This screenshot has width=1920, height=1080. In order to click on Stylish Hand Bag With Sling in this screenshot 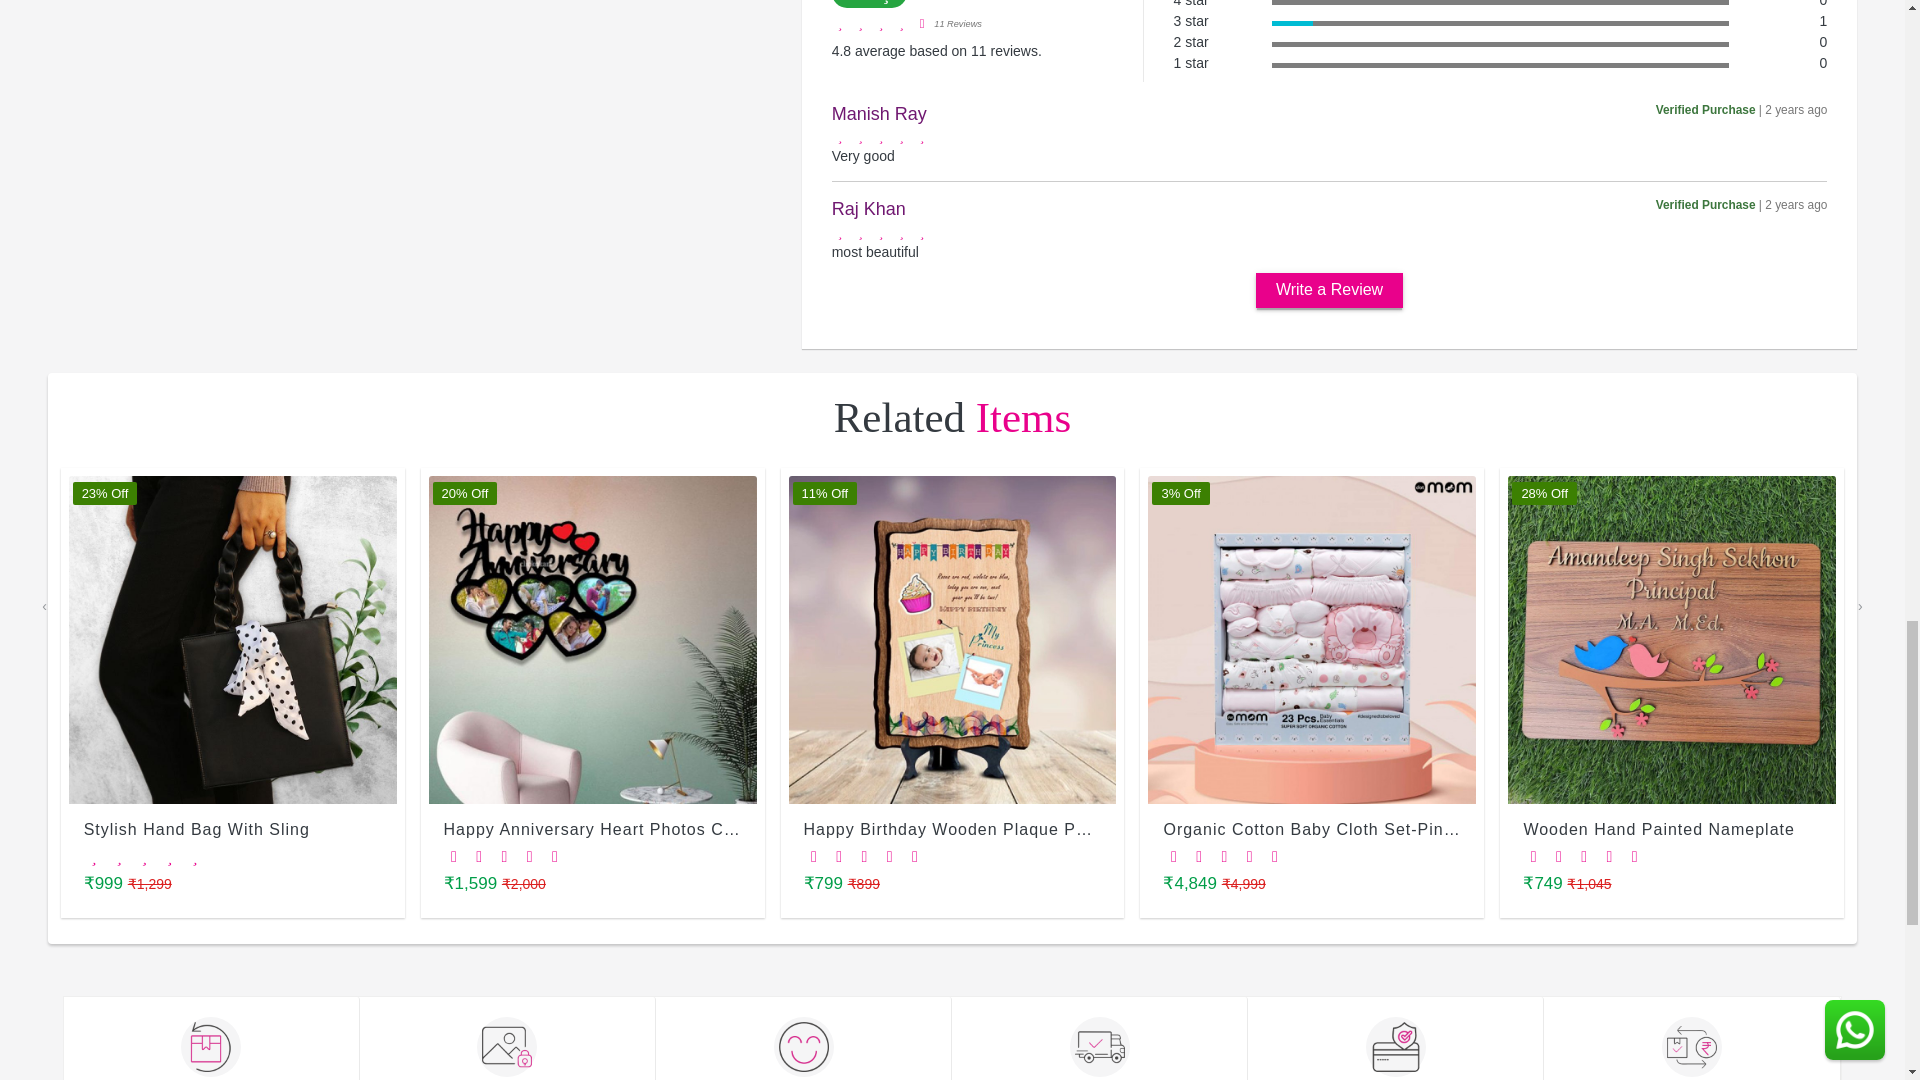, I will do `click(233, 640)`.